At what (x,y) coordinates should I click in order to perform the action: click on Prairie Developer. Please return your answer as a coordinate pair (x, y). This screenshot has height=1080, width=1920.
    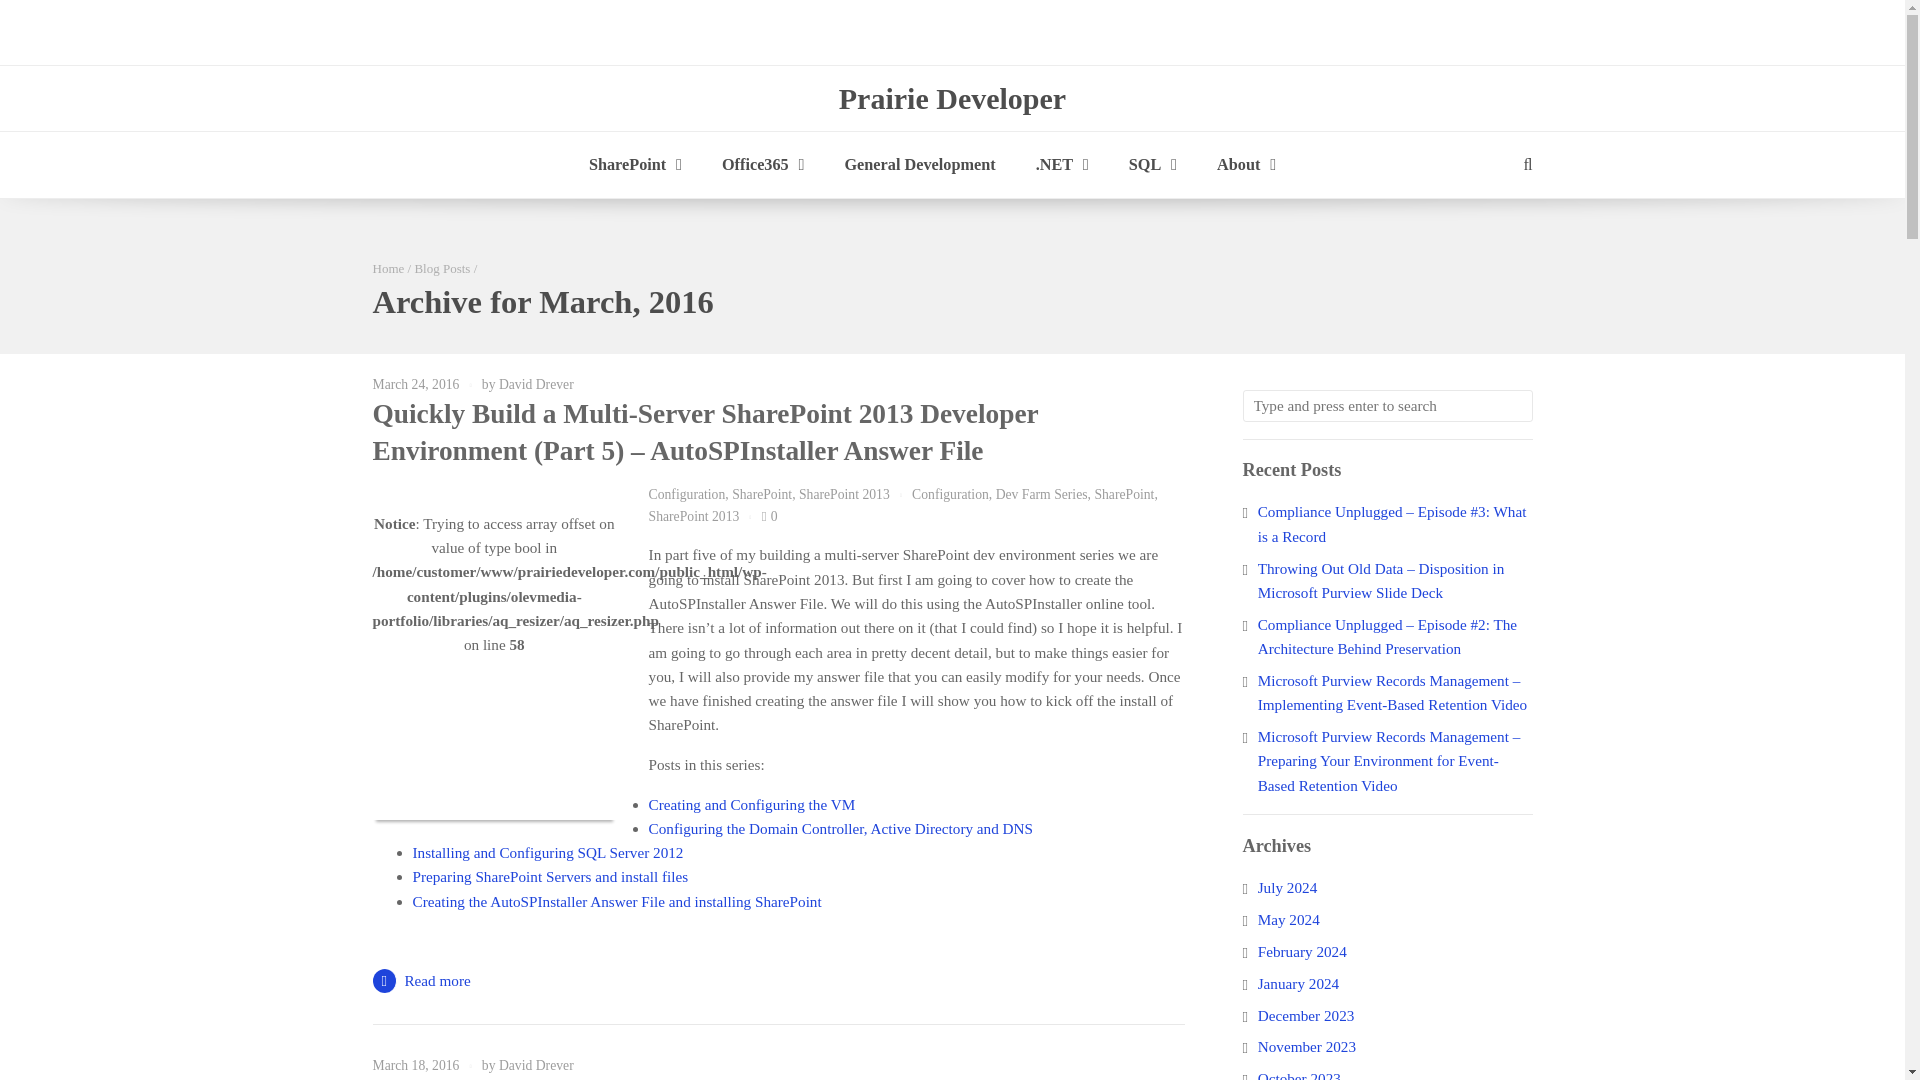
    Looking at the image, I should click on (952, 98).